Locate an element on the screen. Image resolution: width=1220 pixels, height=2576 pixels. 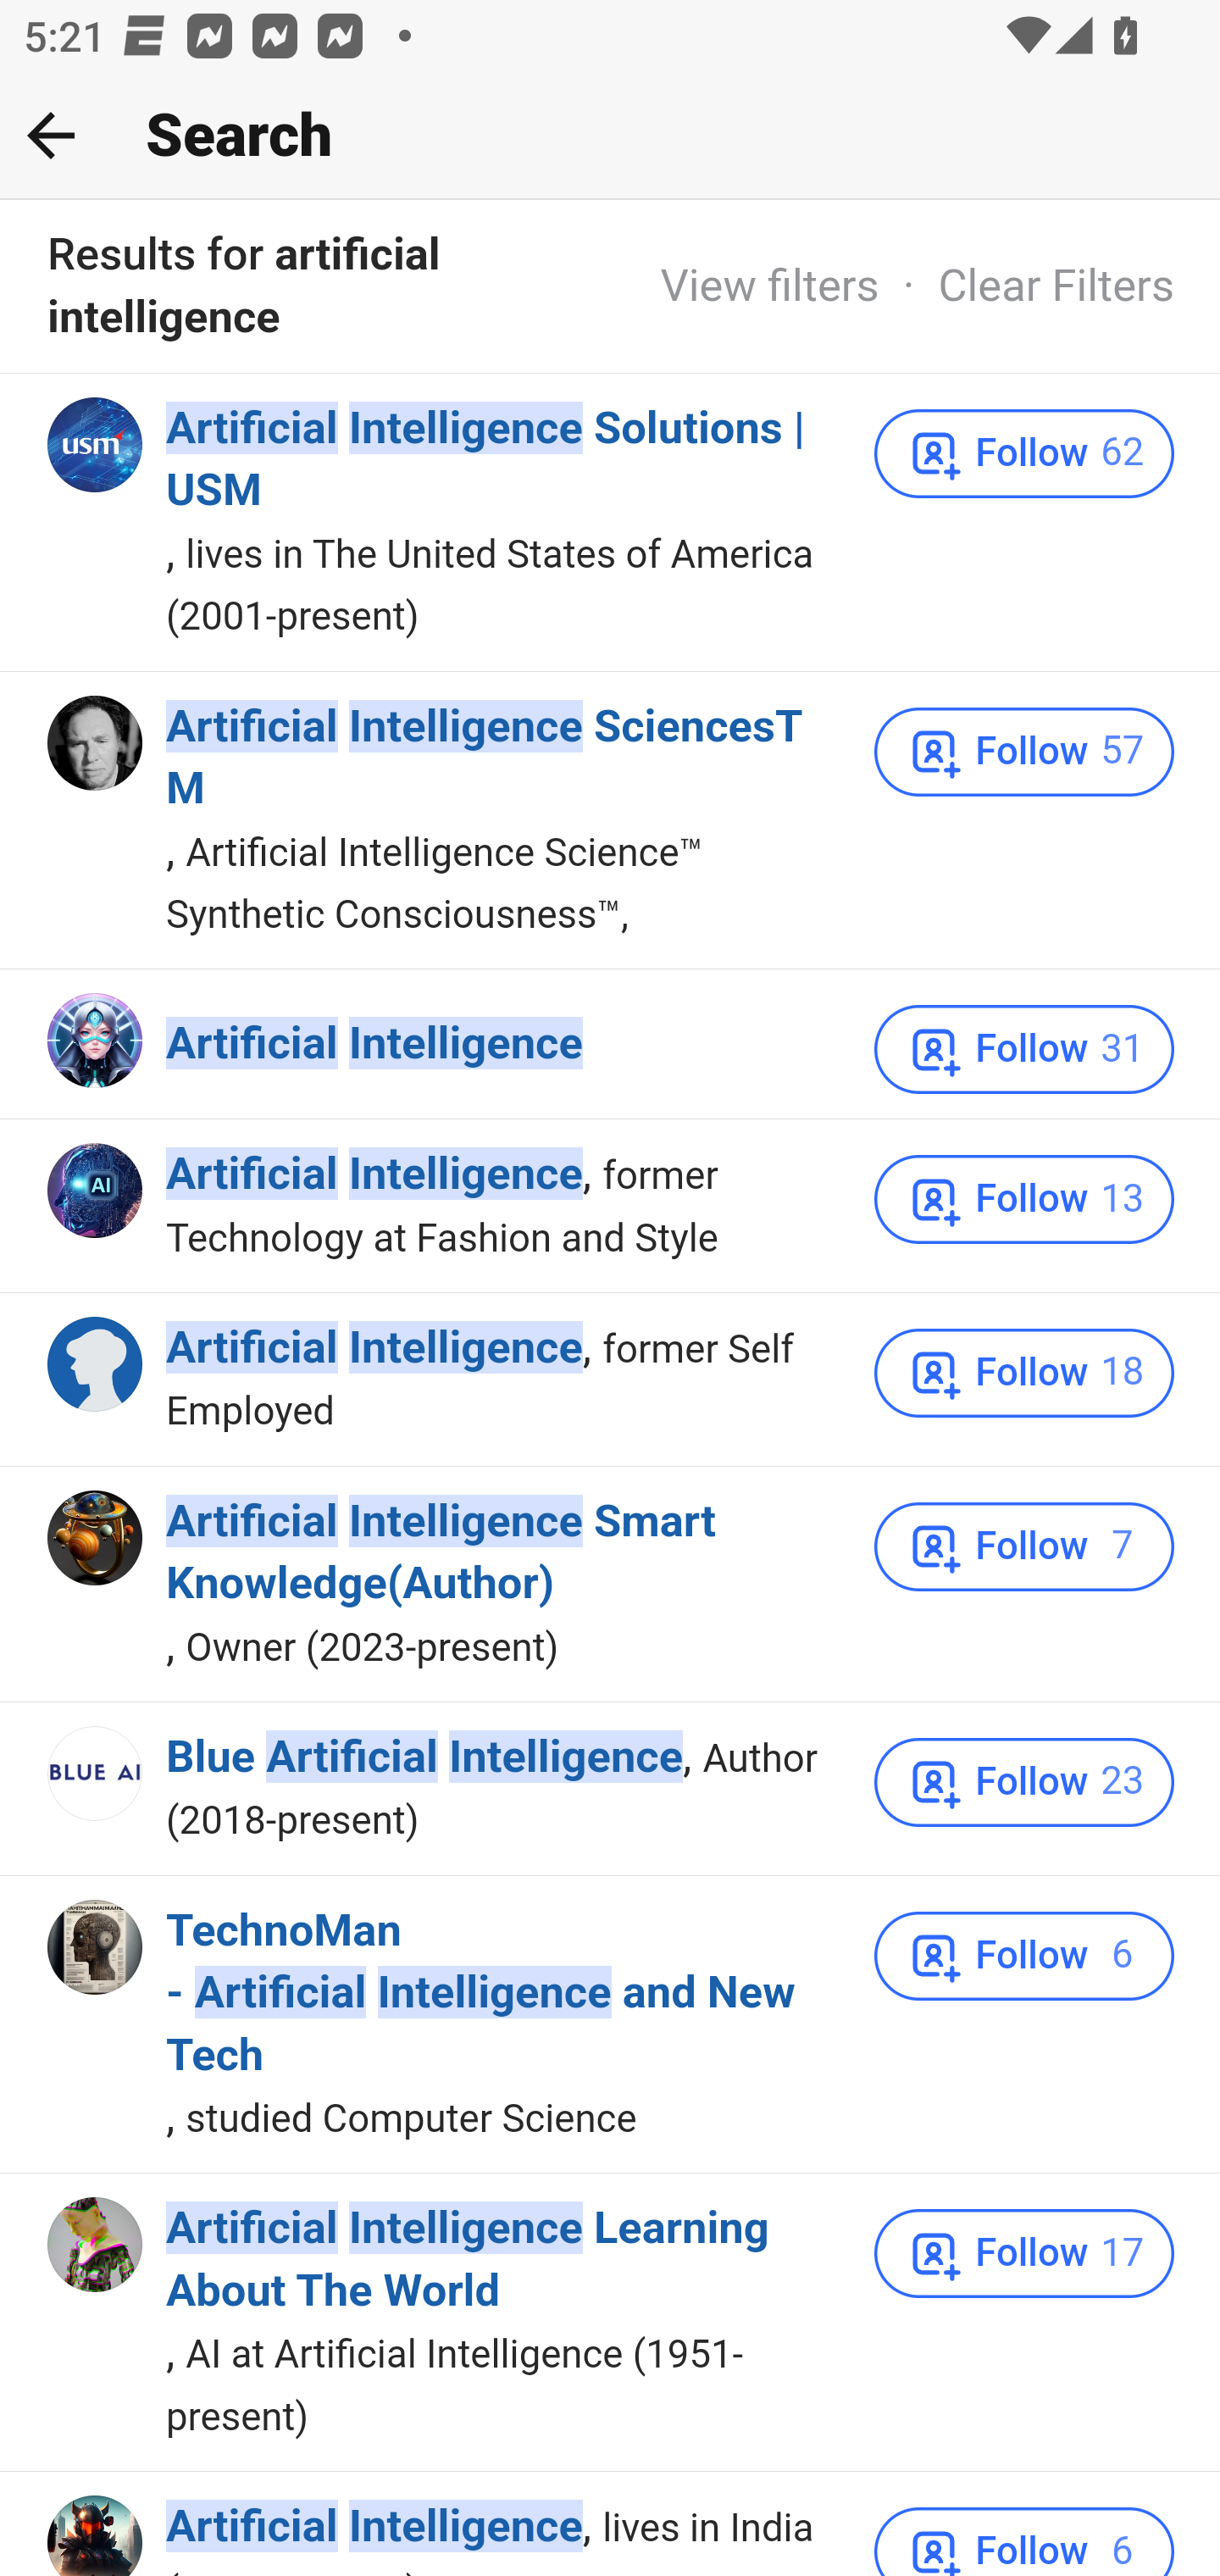
Back Search is located at coordinates (610, 136).